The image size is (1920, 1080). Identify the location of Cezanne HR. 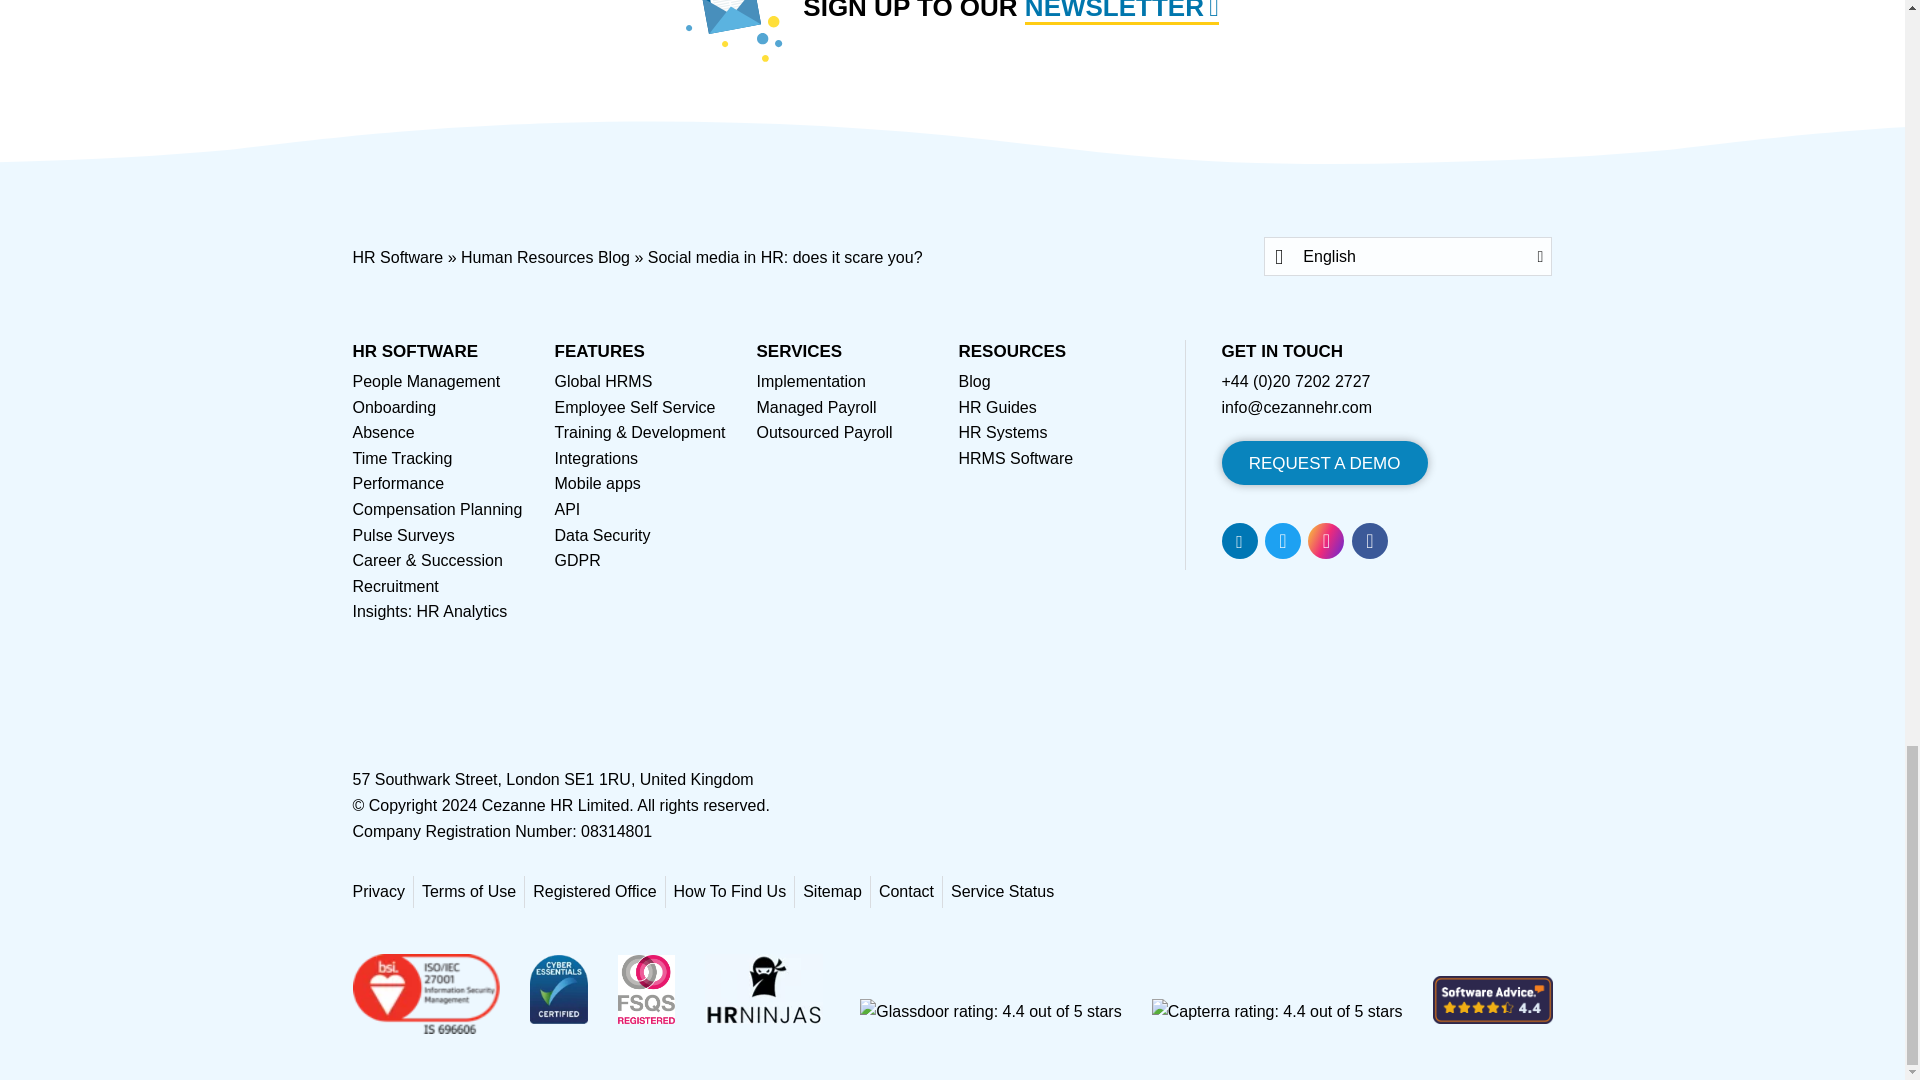
(555, 806).